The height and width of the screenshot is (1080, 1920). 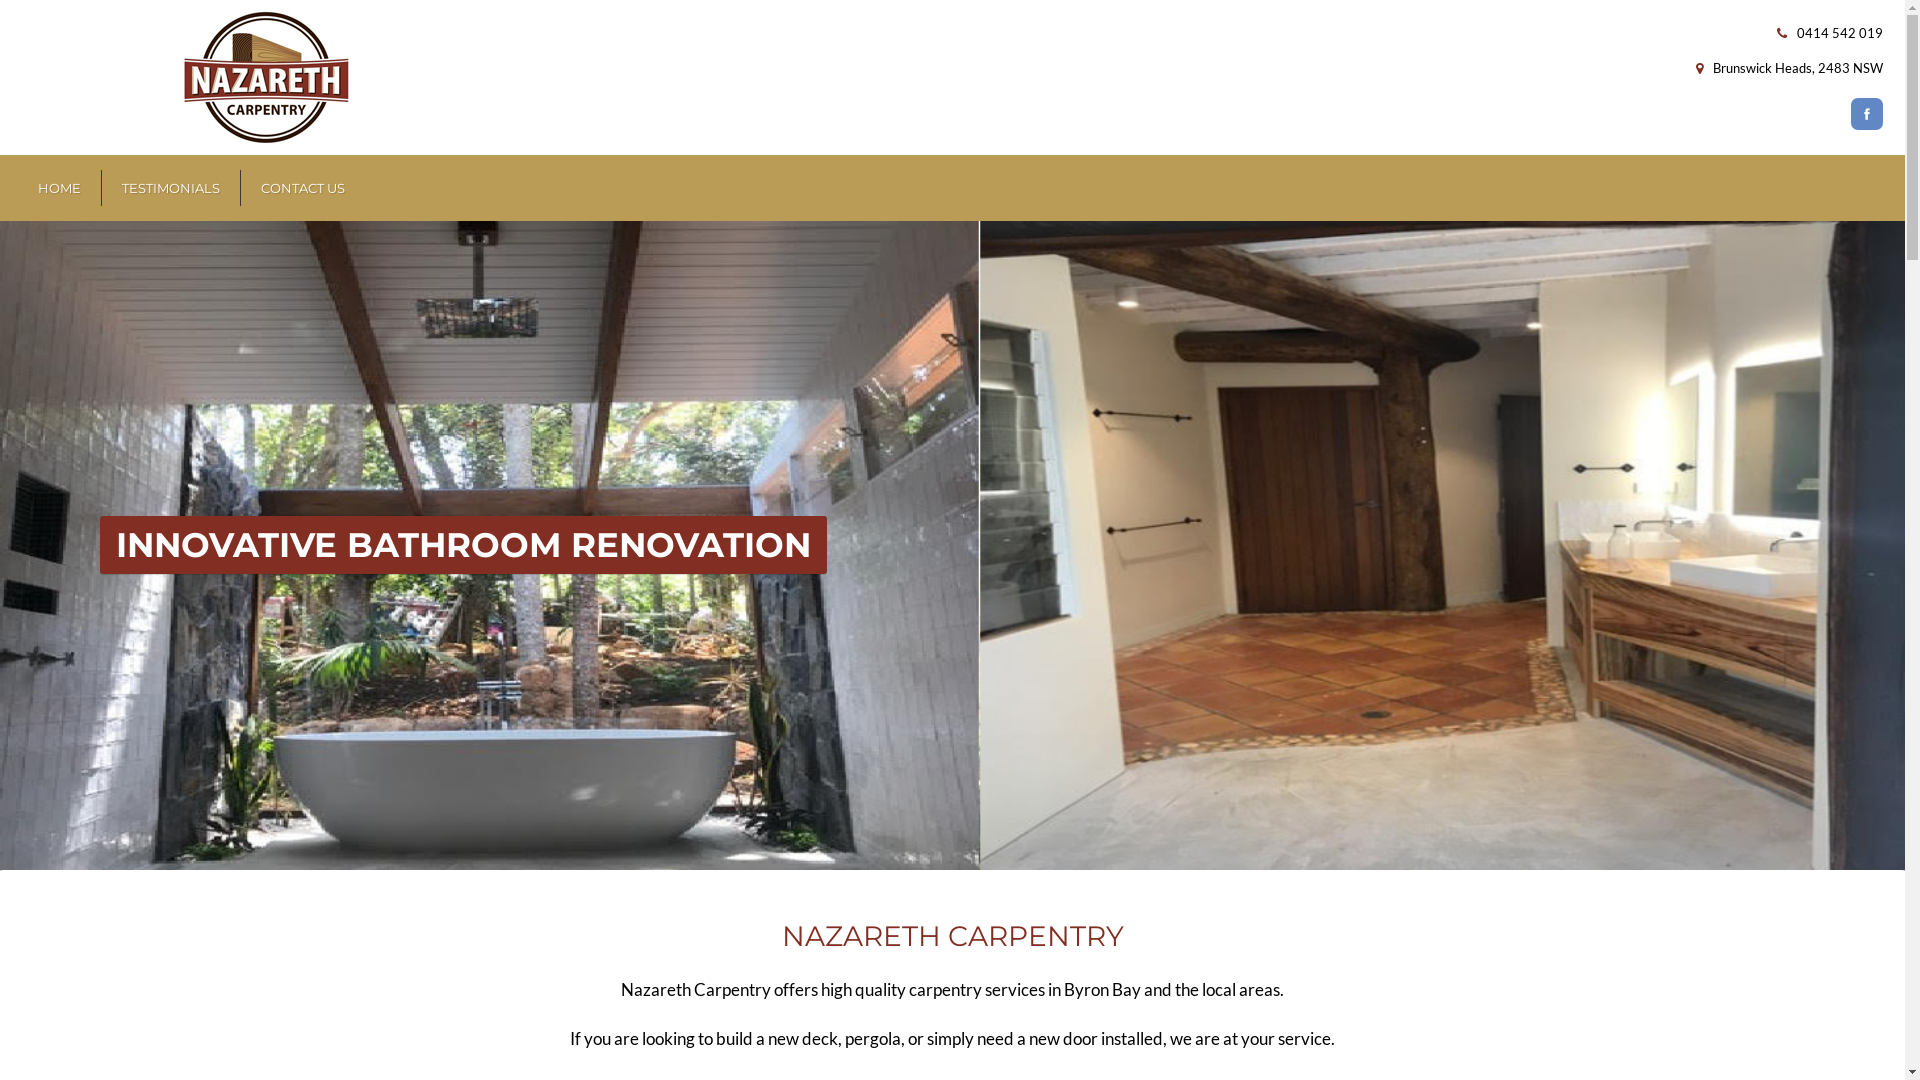 What do you see at coordinates (1866, 114) in the screenshot?
I see `Facebook` at bounding box center [1866, 114].